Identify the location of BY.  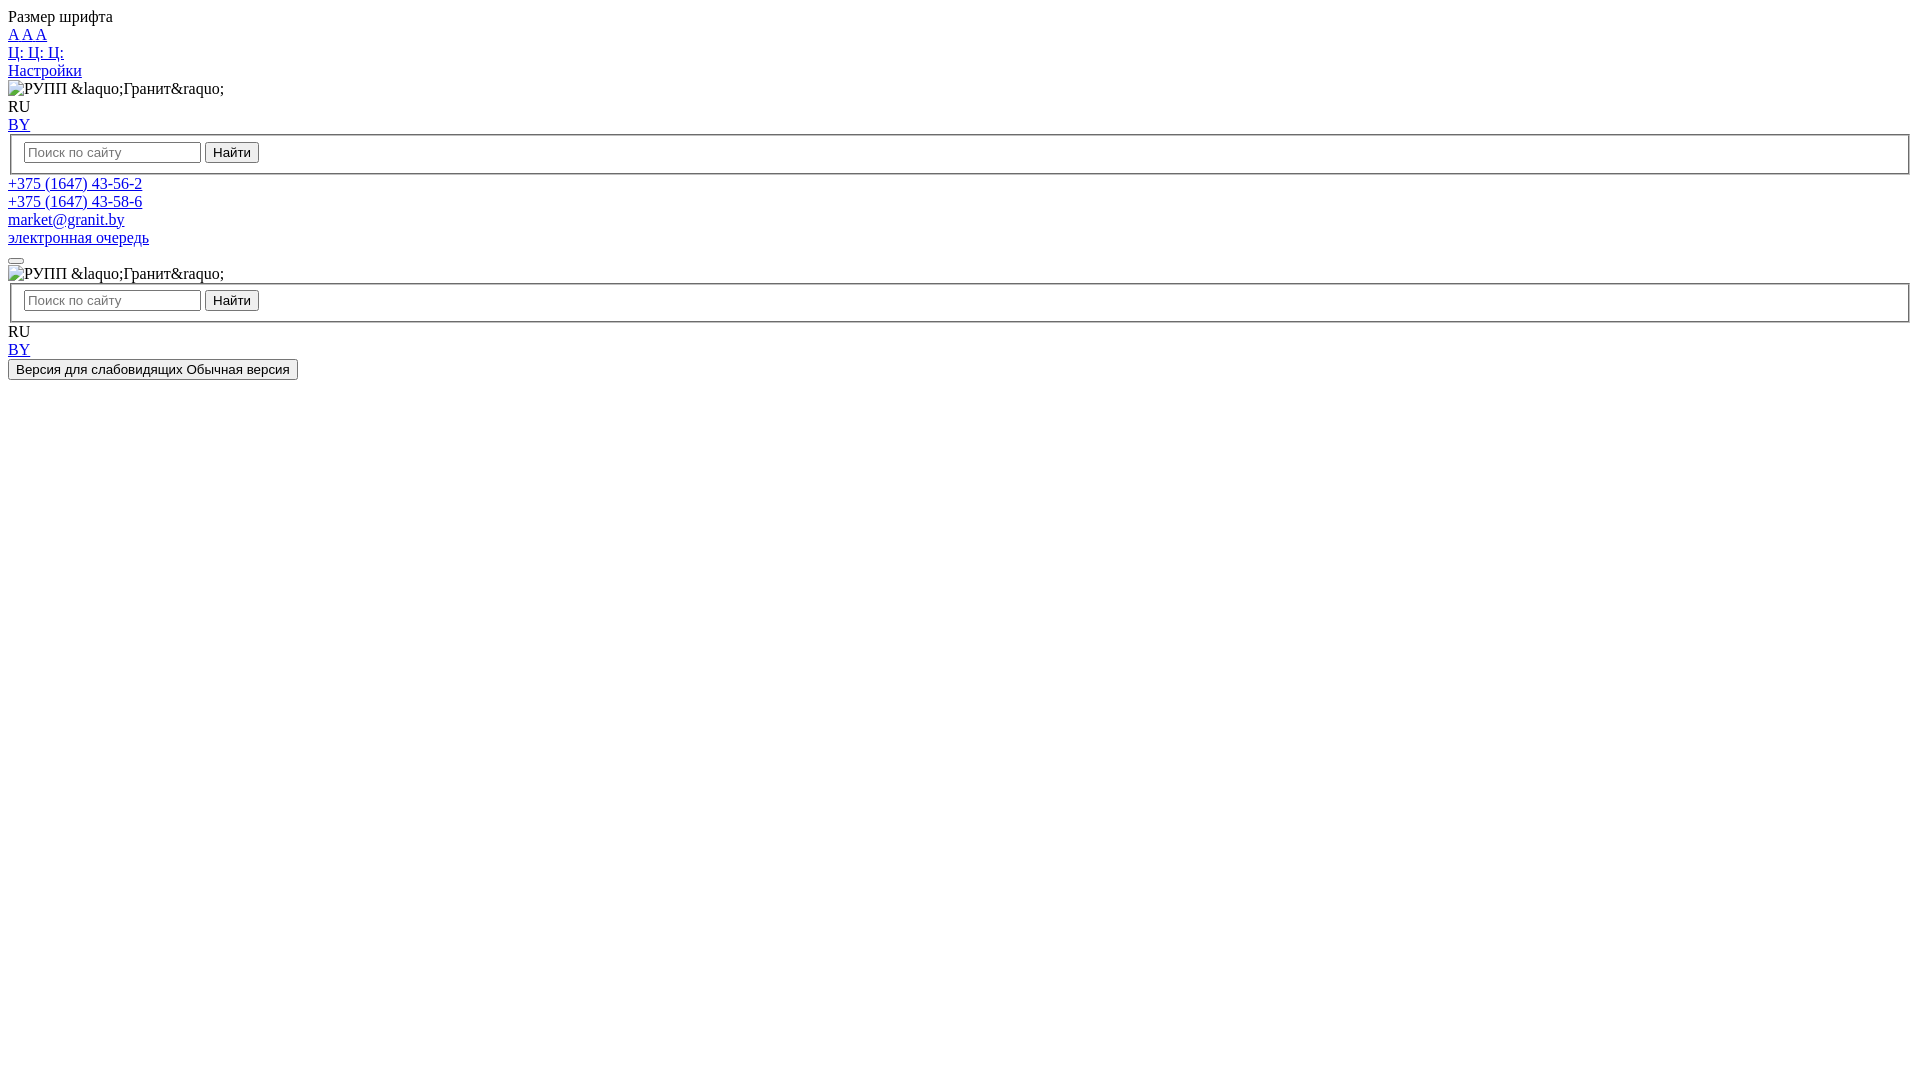
(19, 124).